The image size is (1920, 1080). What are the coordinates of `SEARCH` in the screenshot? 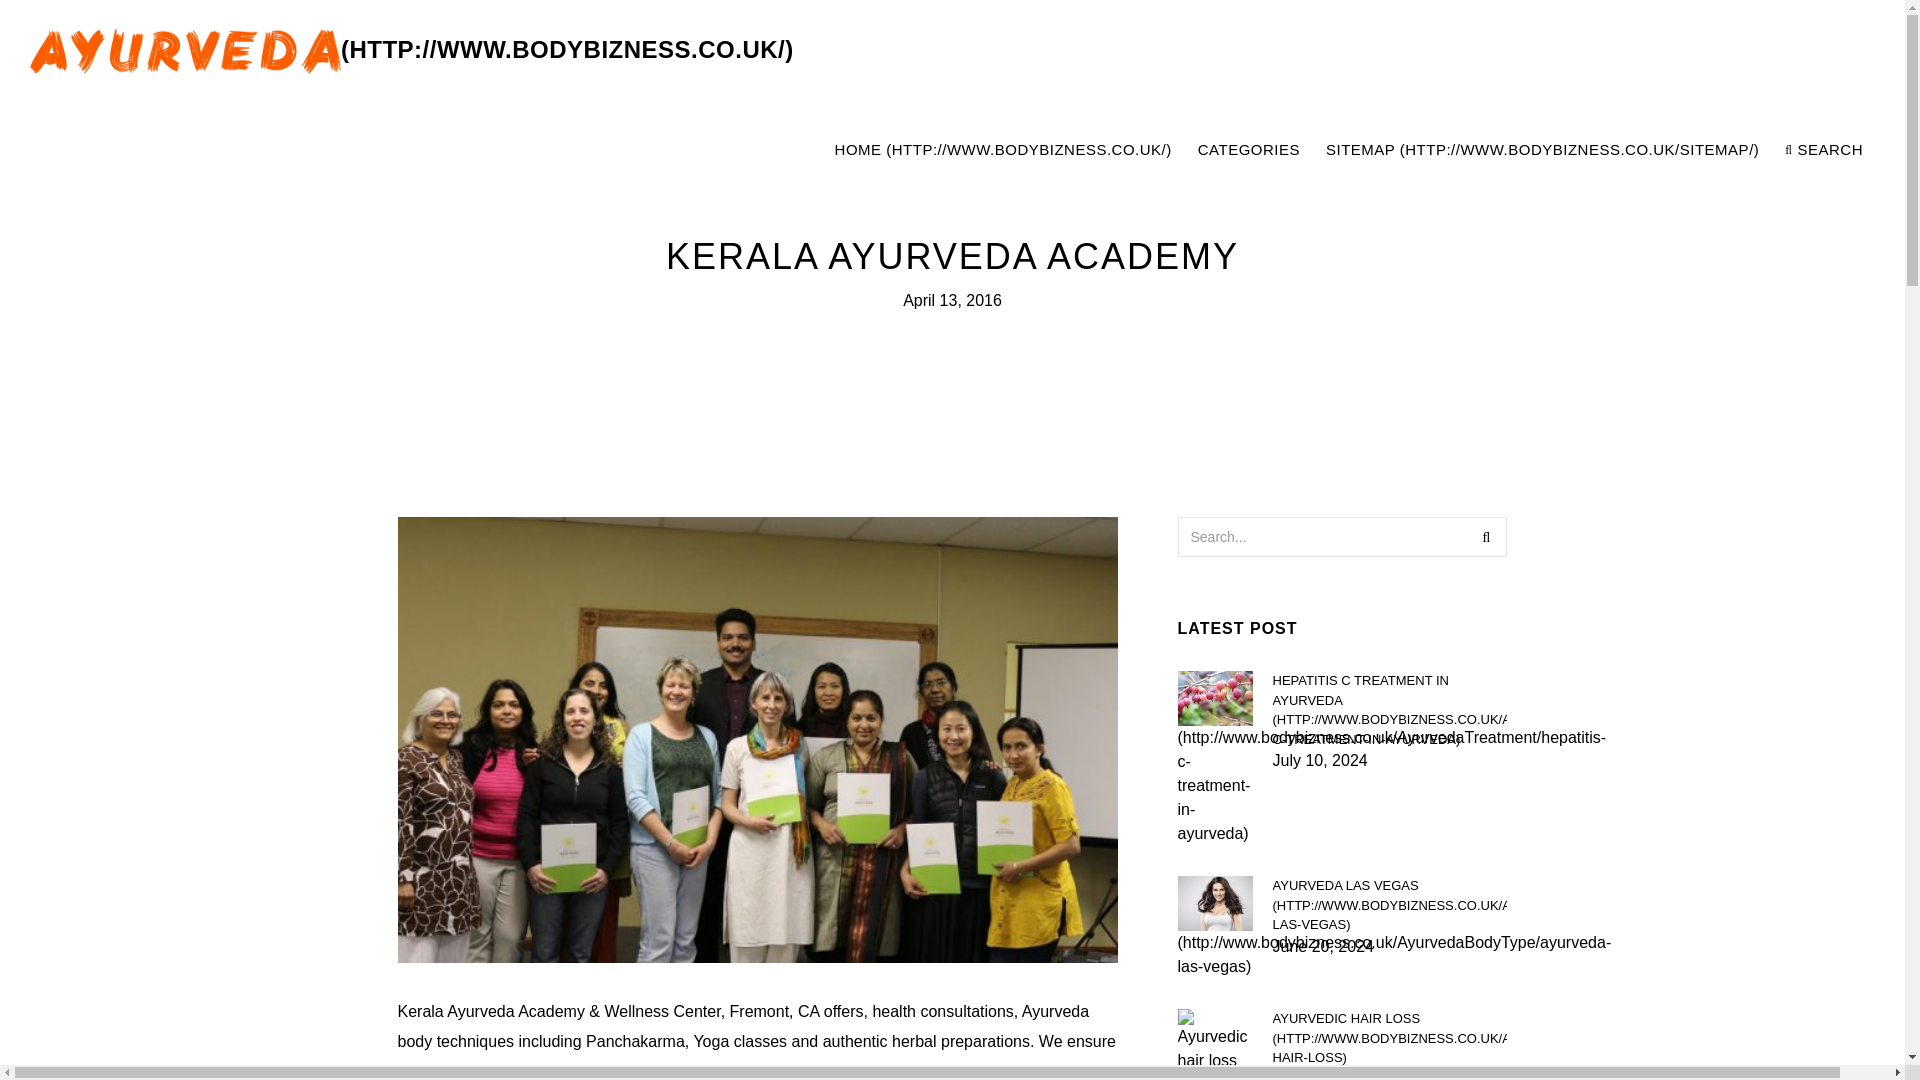 It's located at (1824, 150).